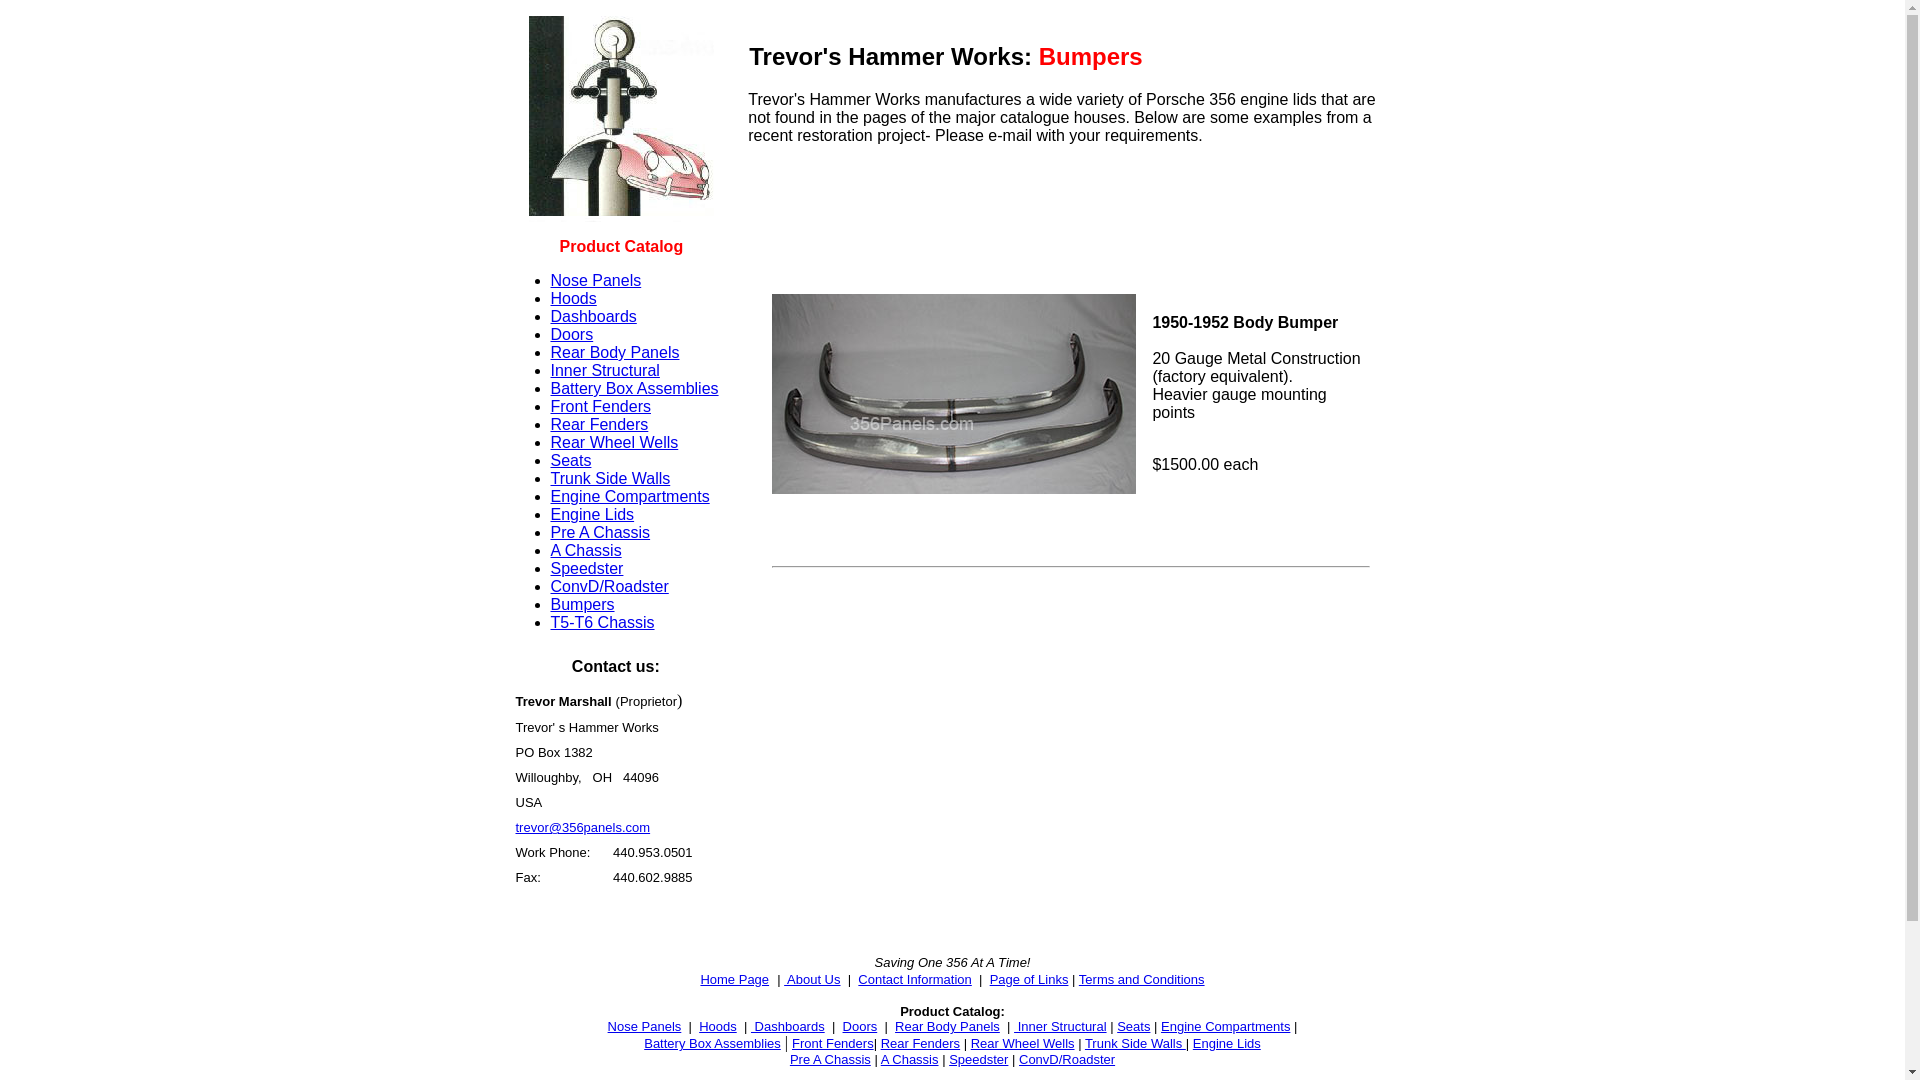 This screenshot has width=1920, height=1080. I want to click on Front Fenders, so click(600, 406).